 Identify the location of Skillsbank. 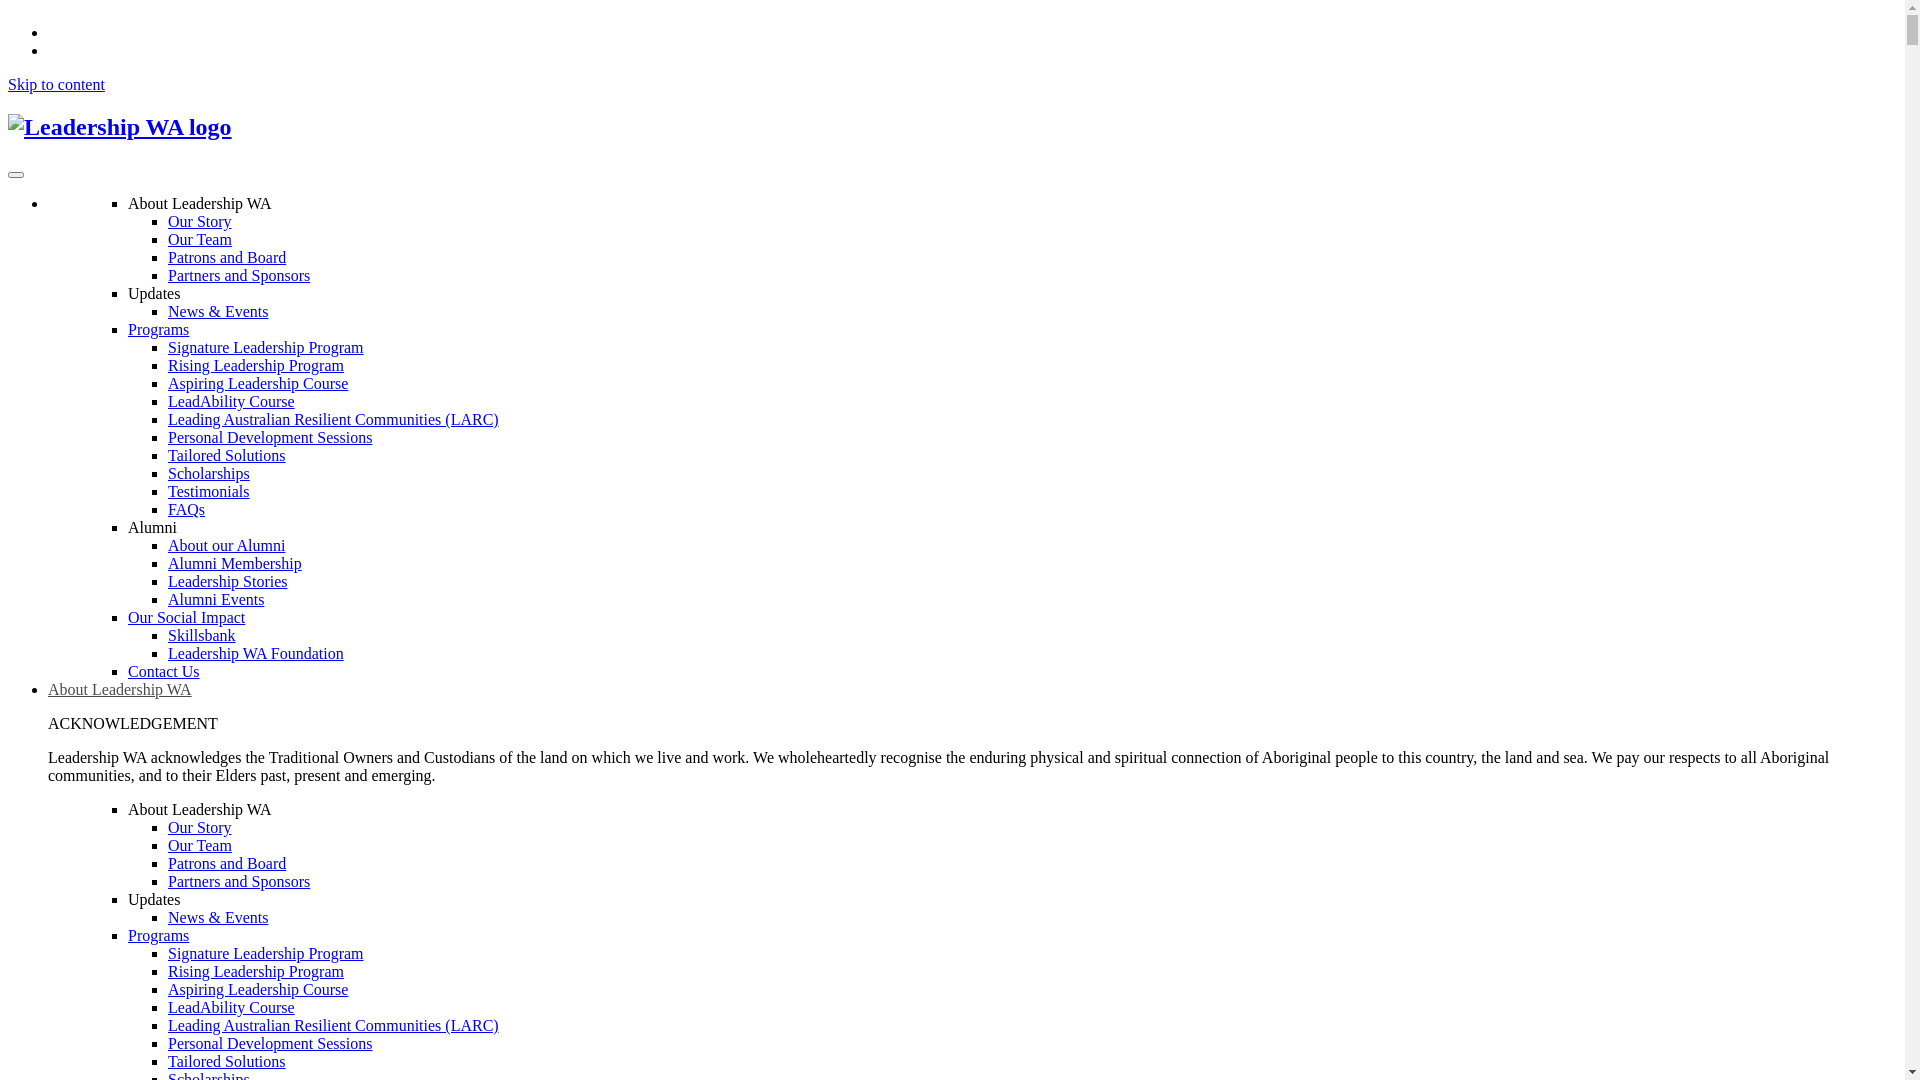
(202, 636).